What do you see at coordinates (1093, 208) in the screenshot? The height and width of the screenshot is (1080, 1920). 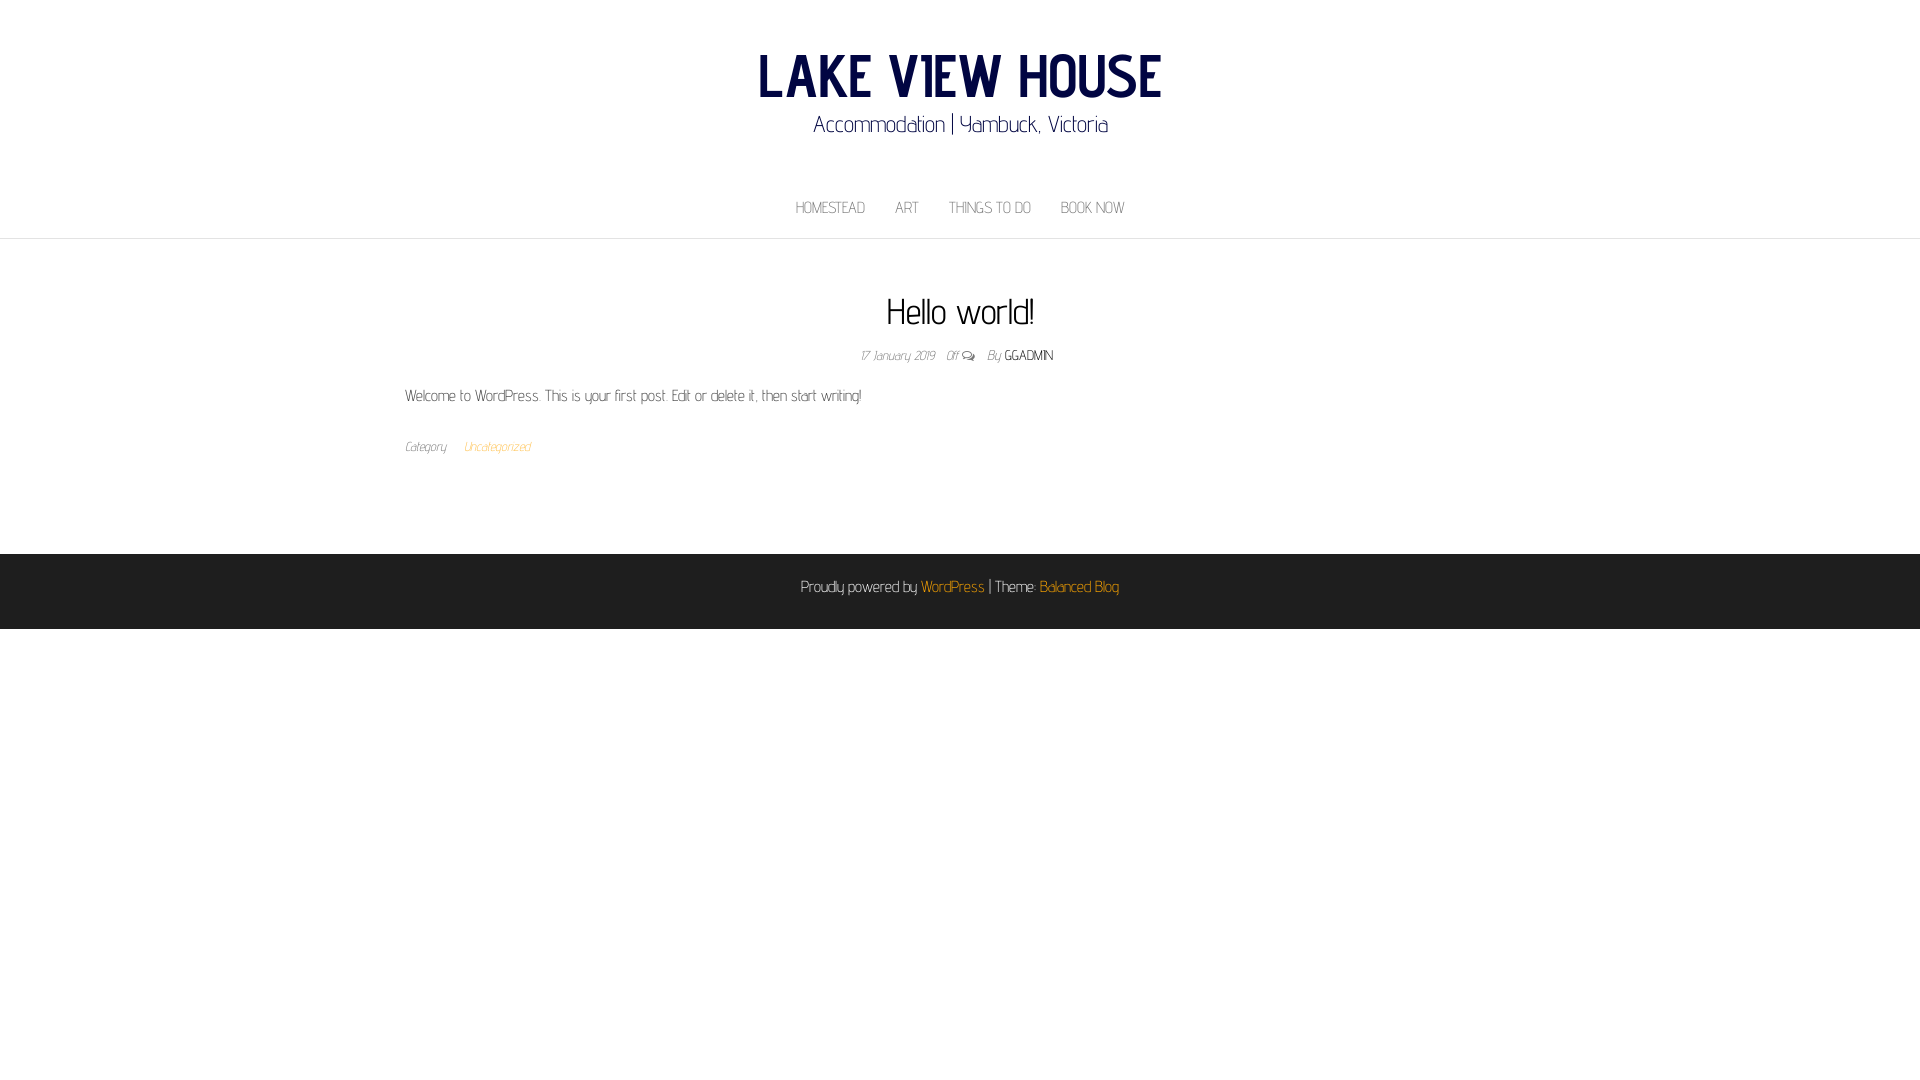 I see `BOOK NOW` at bounding box center [1093, 208].